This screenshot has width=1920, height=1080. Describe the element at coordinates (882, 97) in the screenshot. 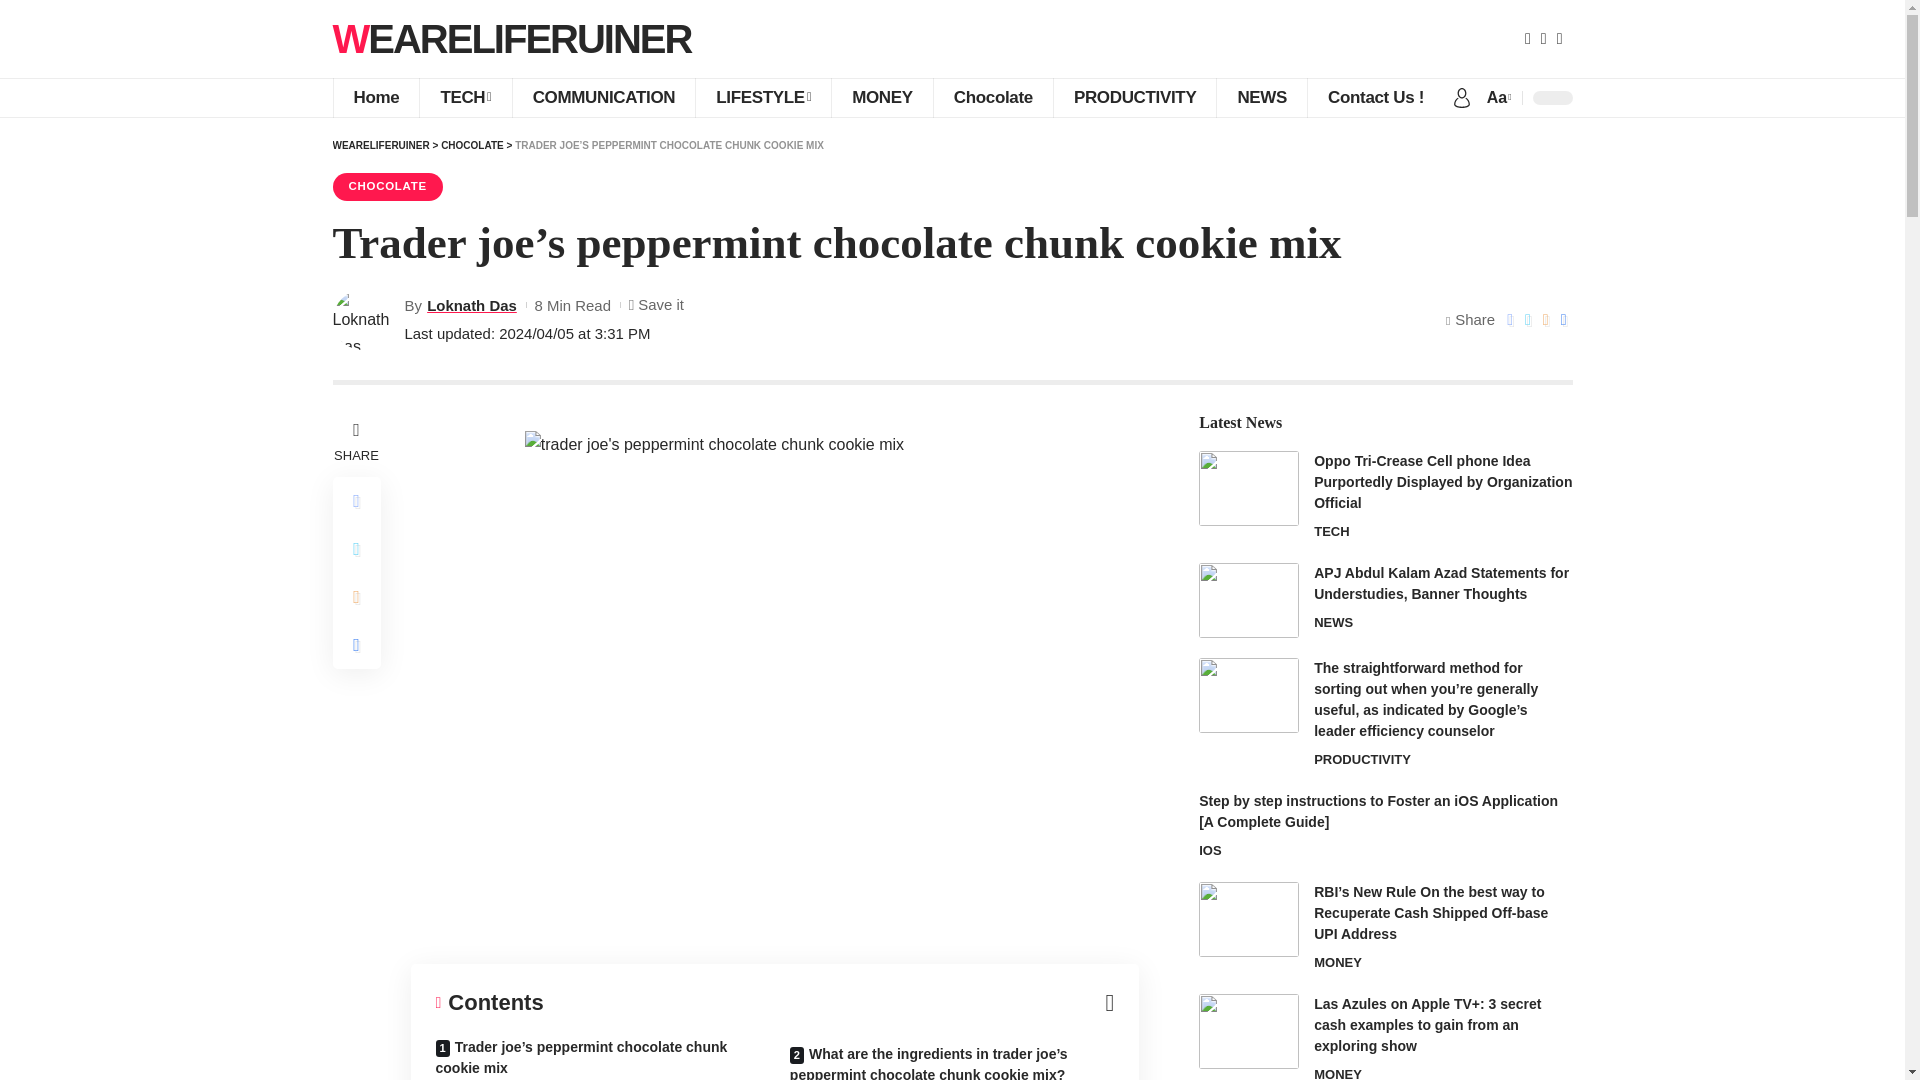

I see `MONEY` at that location.